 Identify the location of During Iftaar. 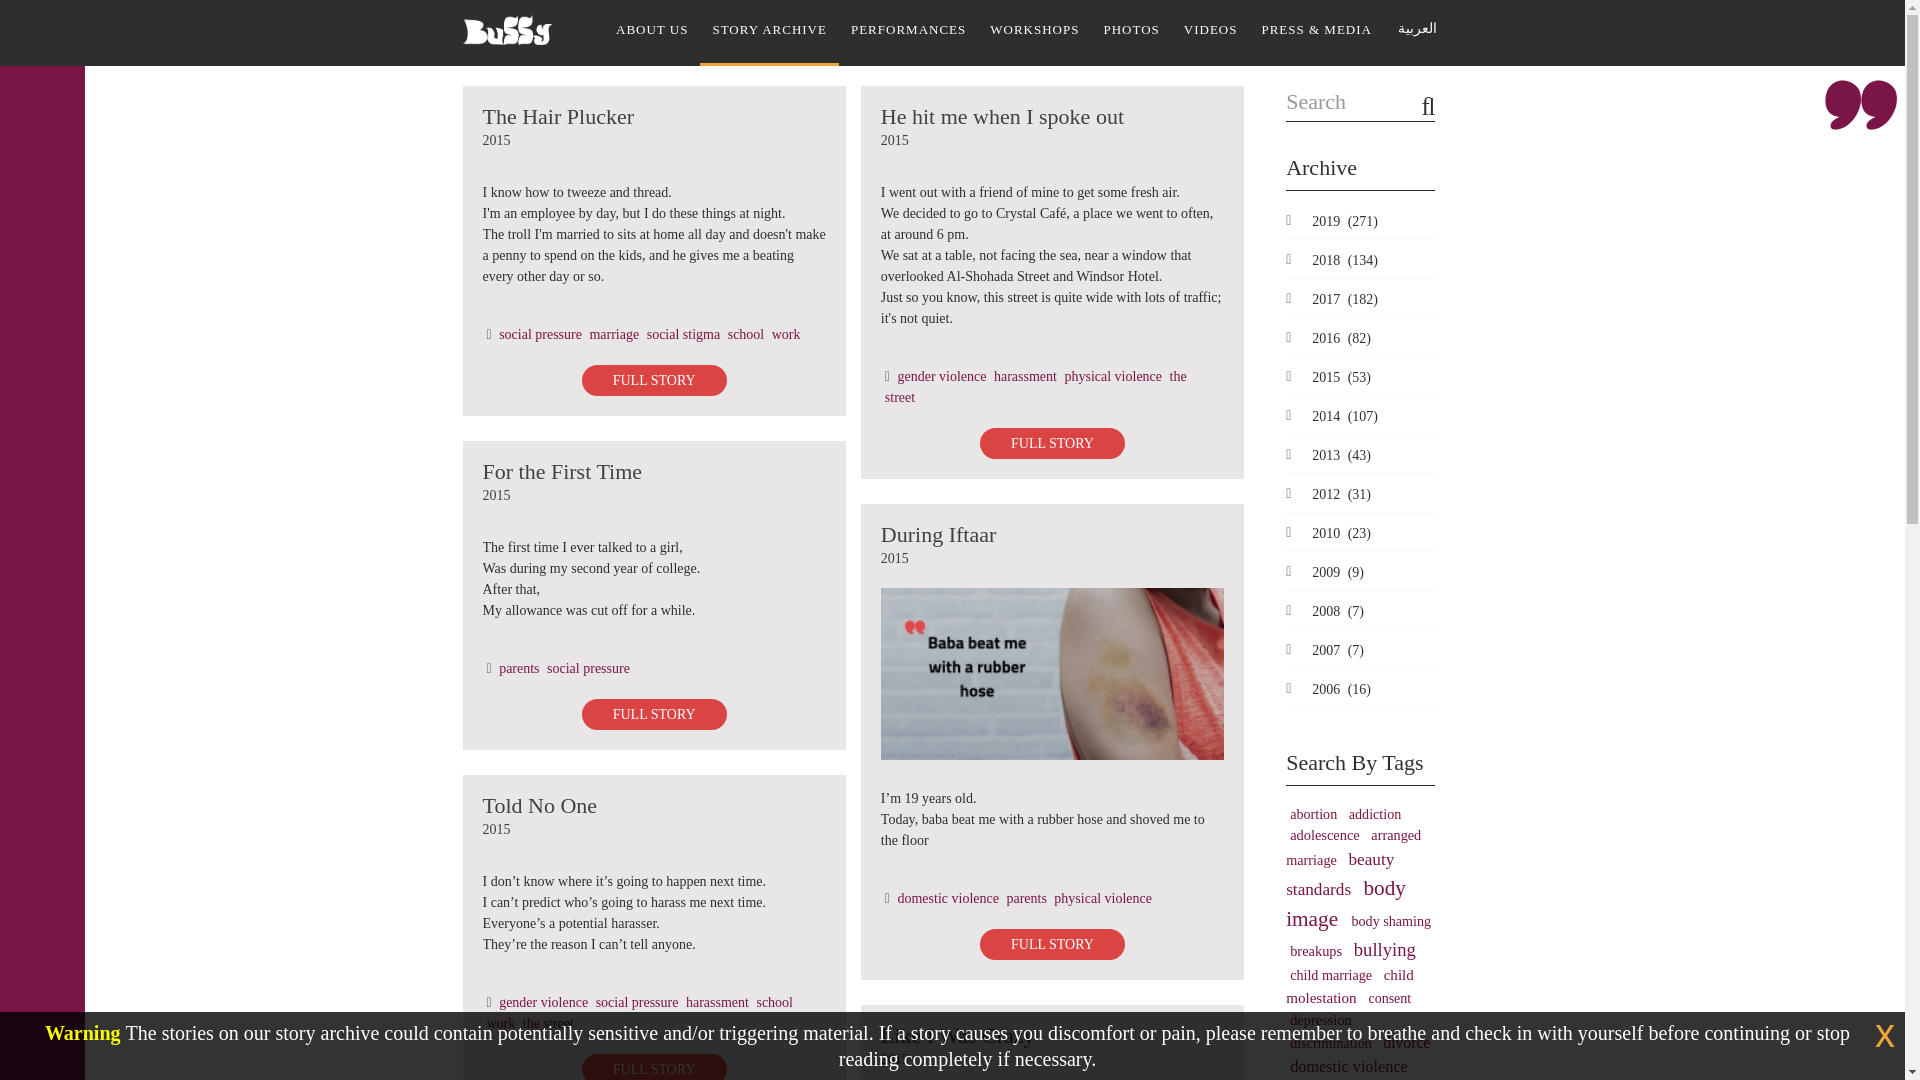
(1052, 674).